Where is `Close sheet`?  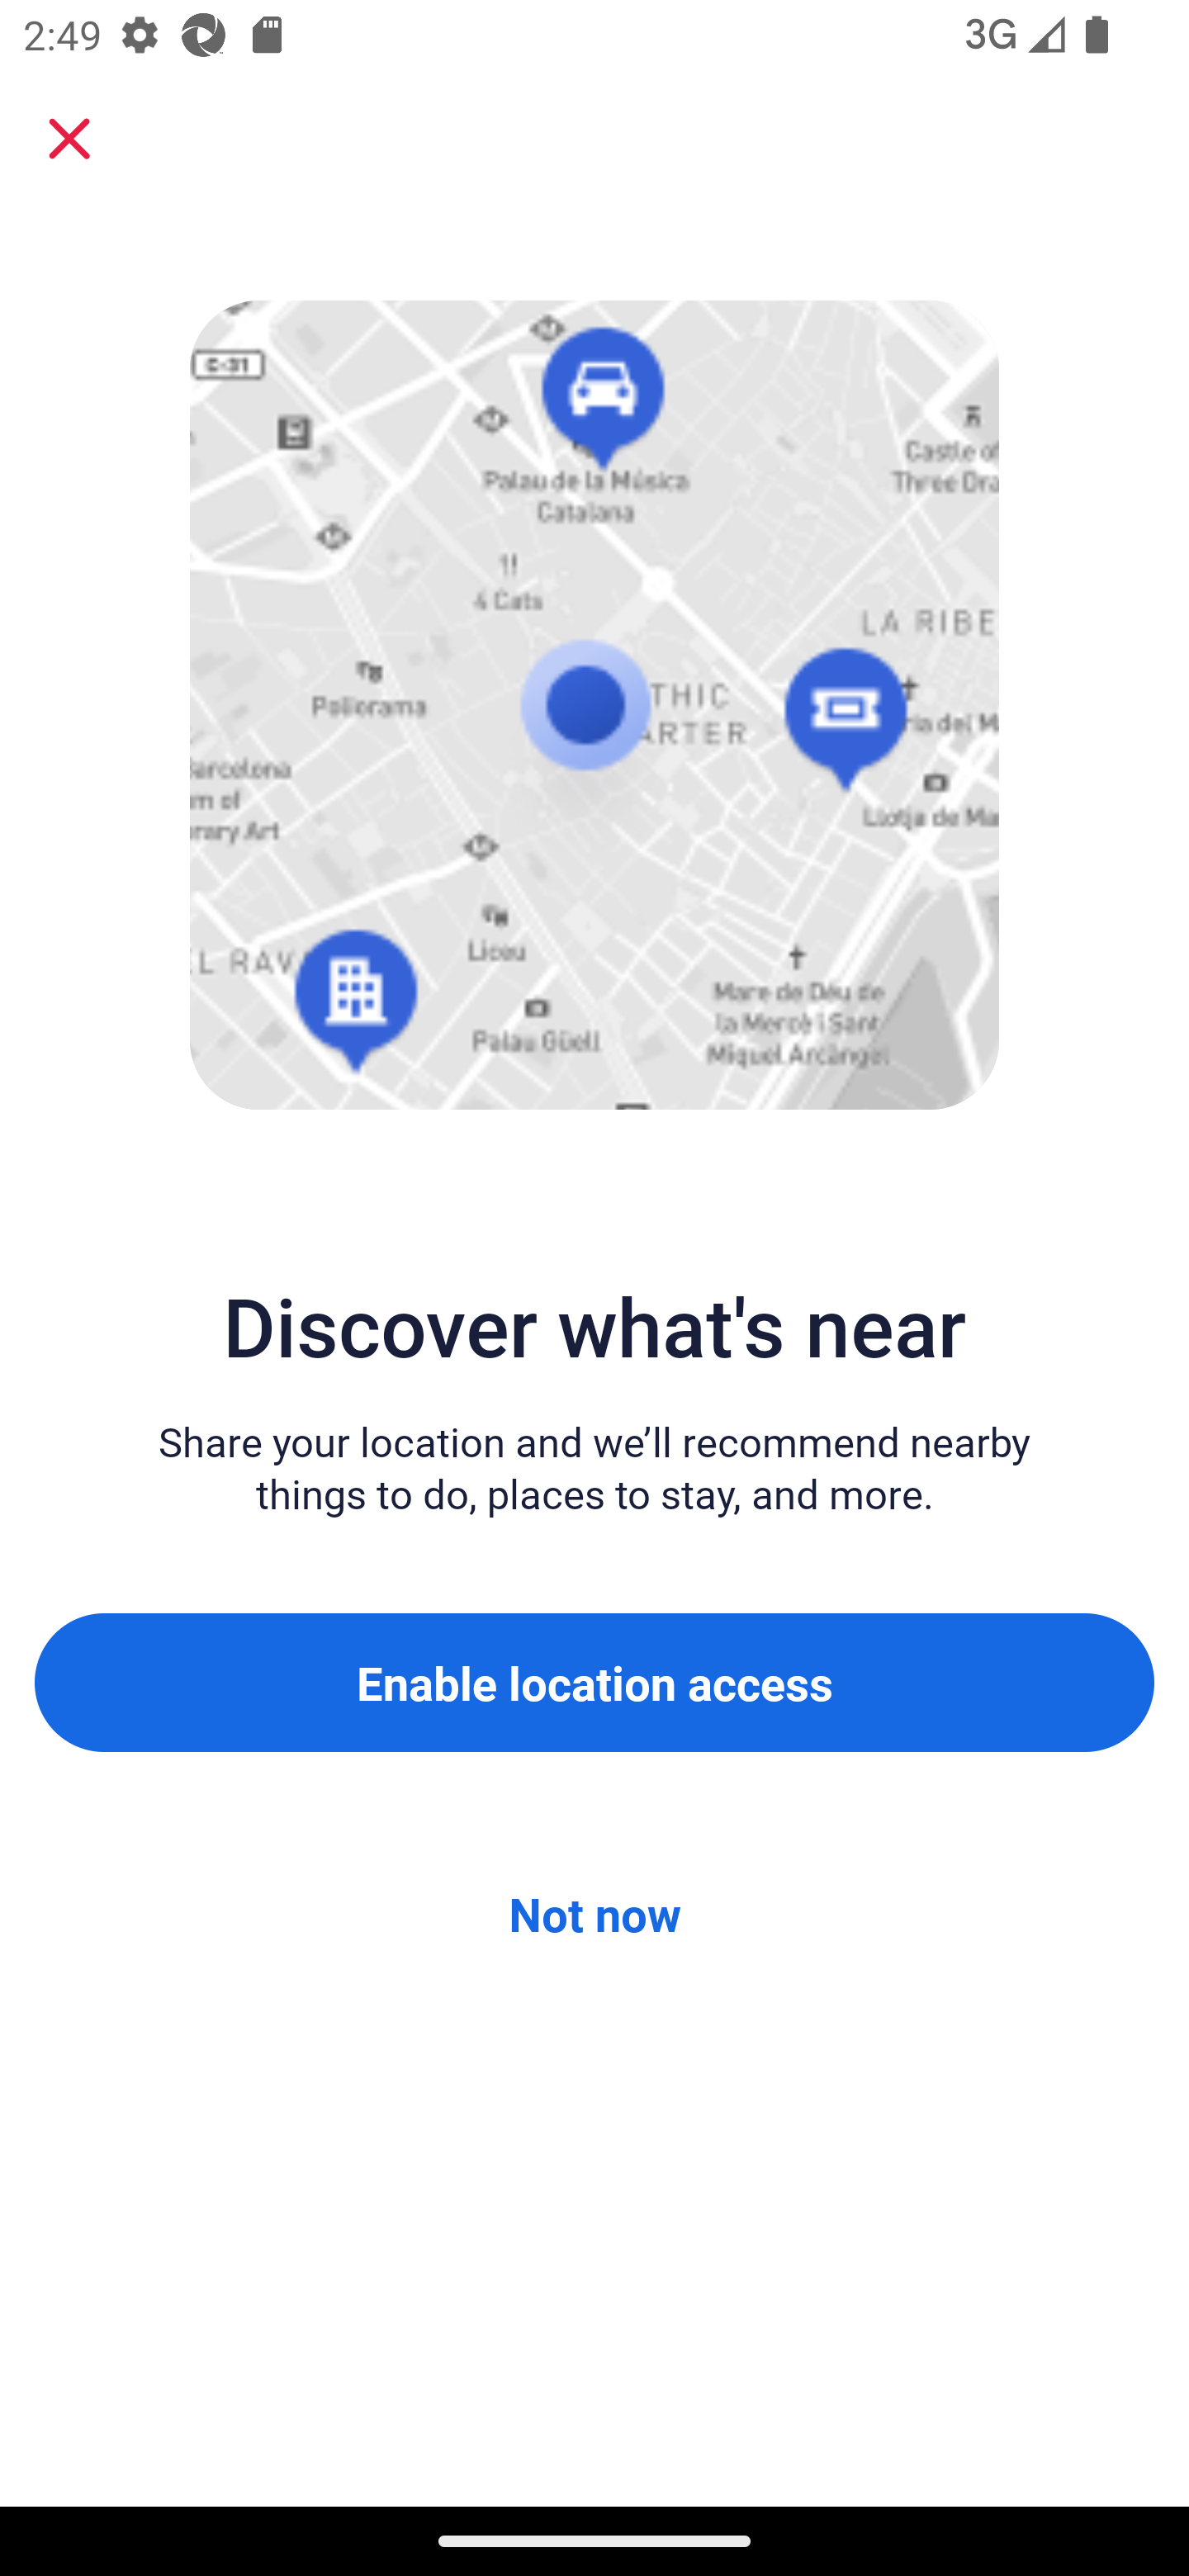
Close sheet is located at coordinates (69, 139).